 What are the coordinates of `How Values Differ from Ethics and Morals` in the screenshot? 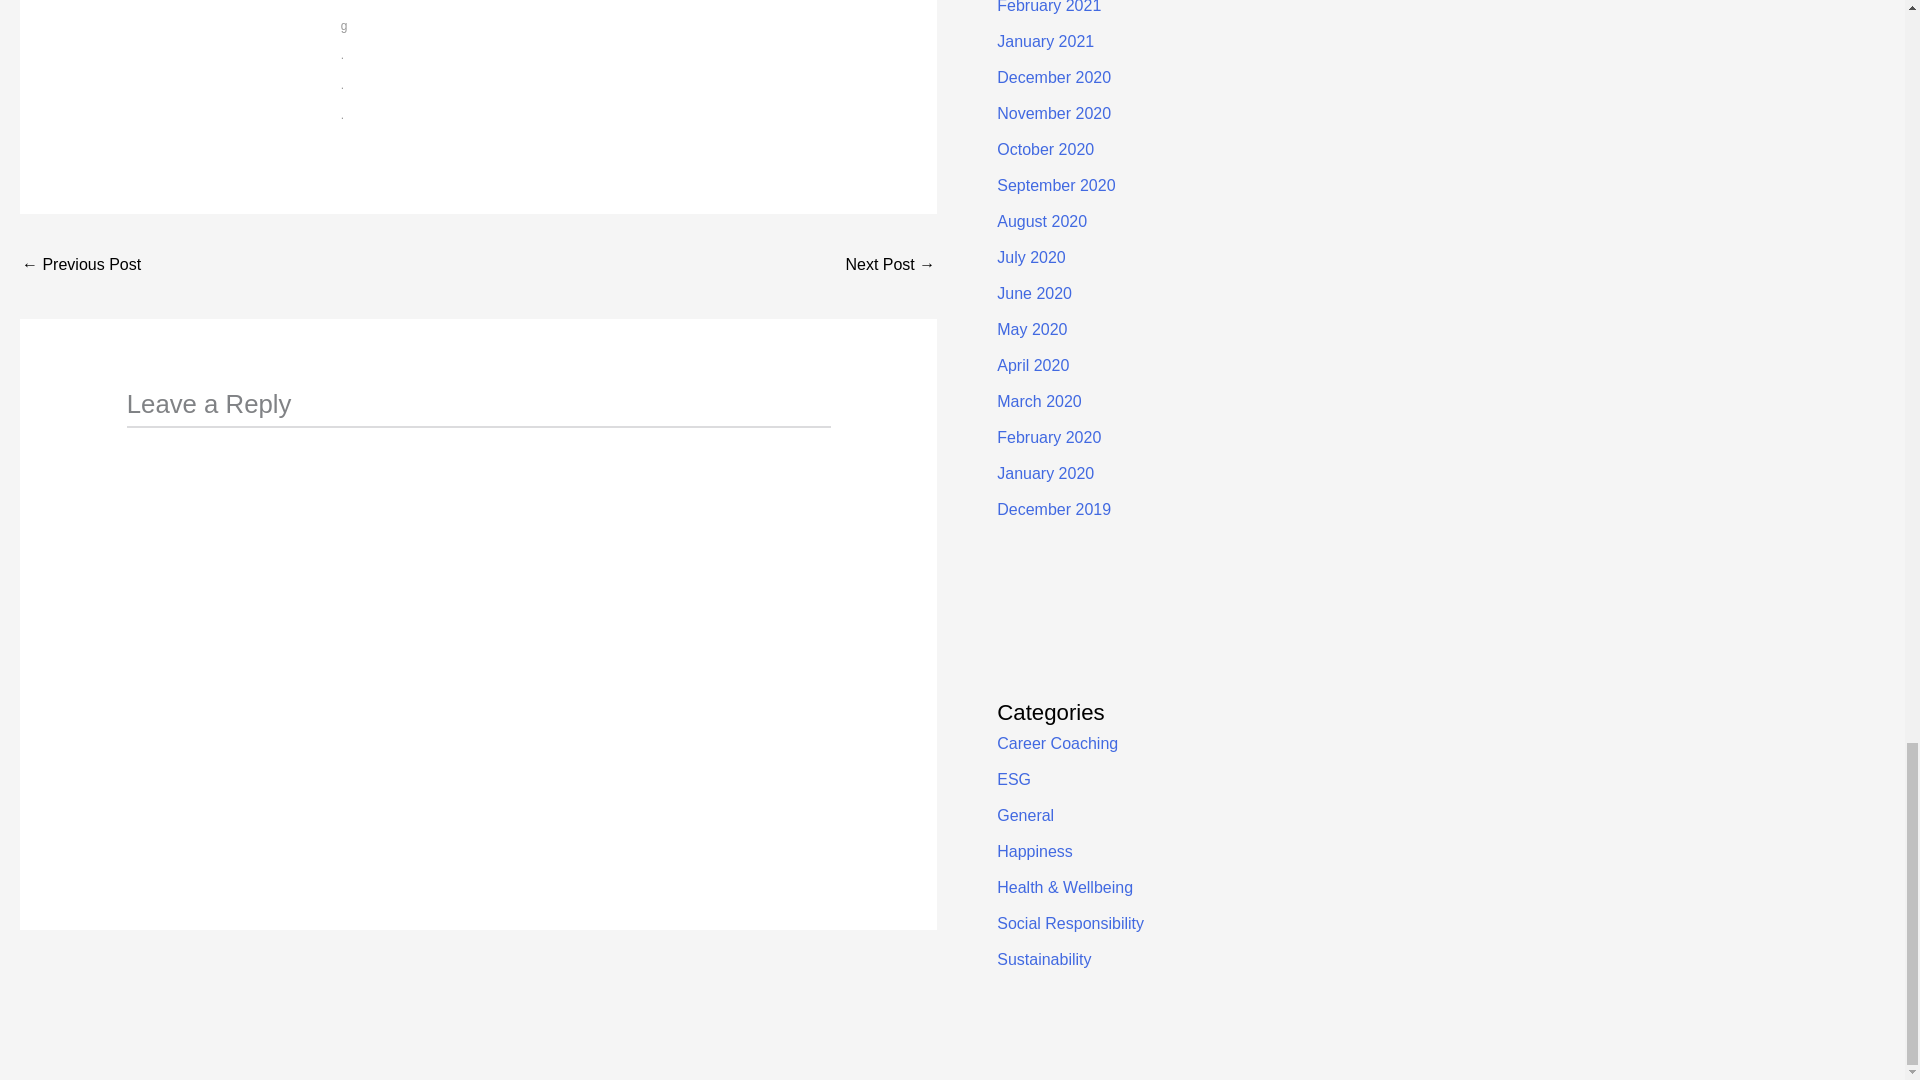 It's located at (890, 266).